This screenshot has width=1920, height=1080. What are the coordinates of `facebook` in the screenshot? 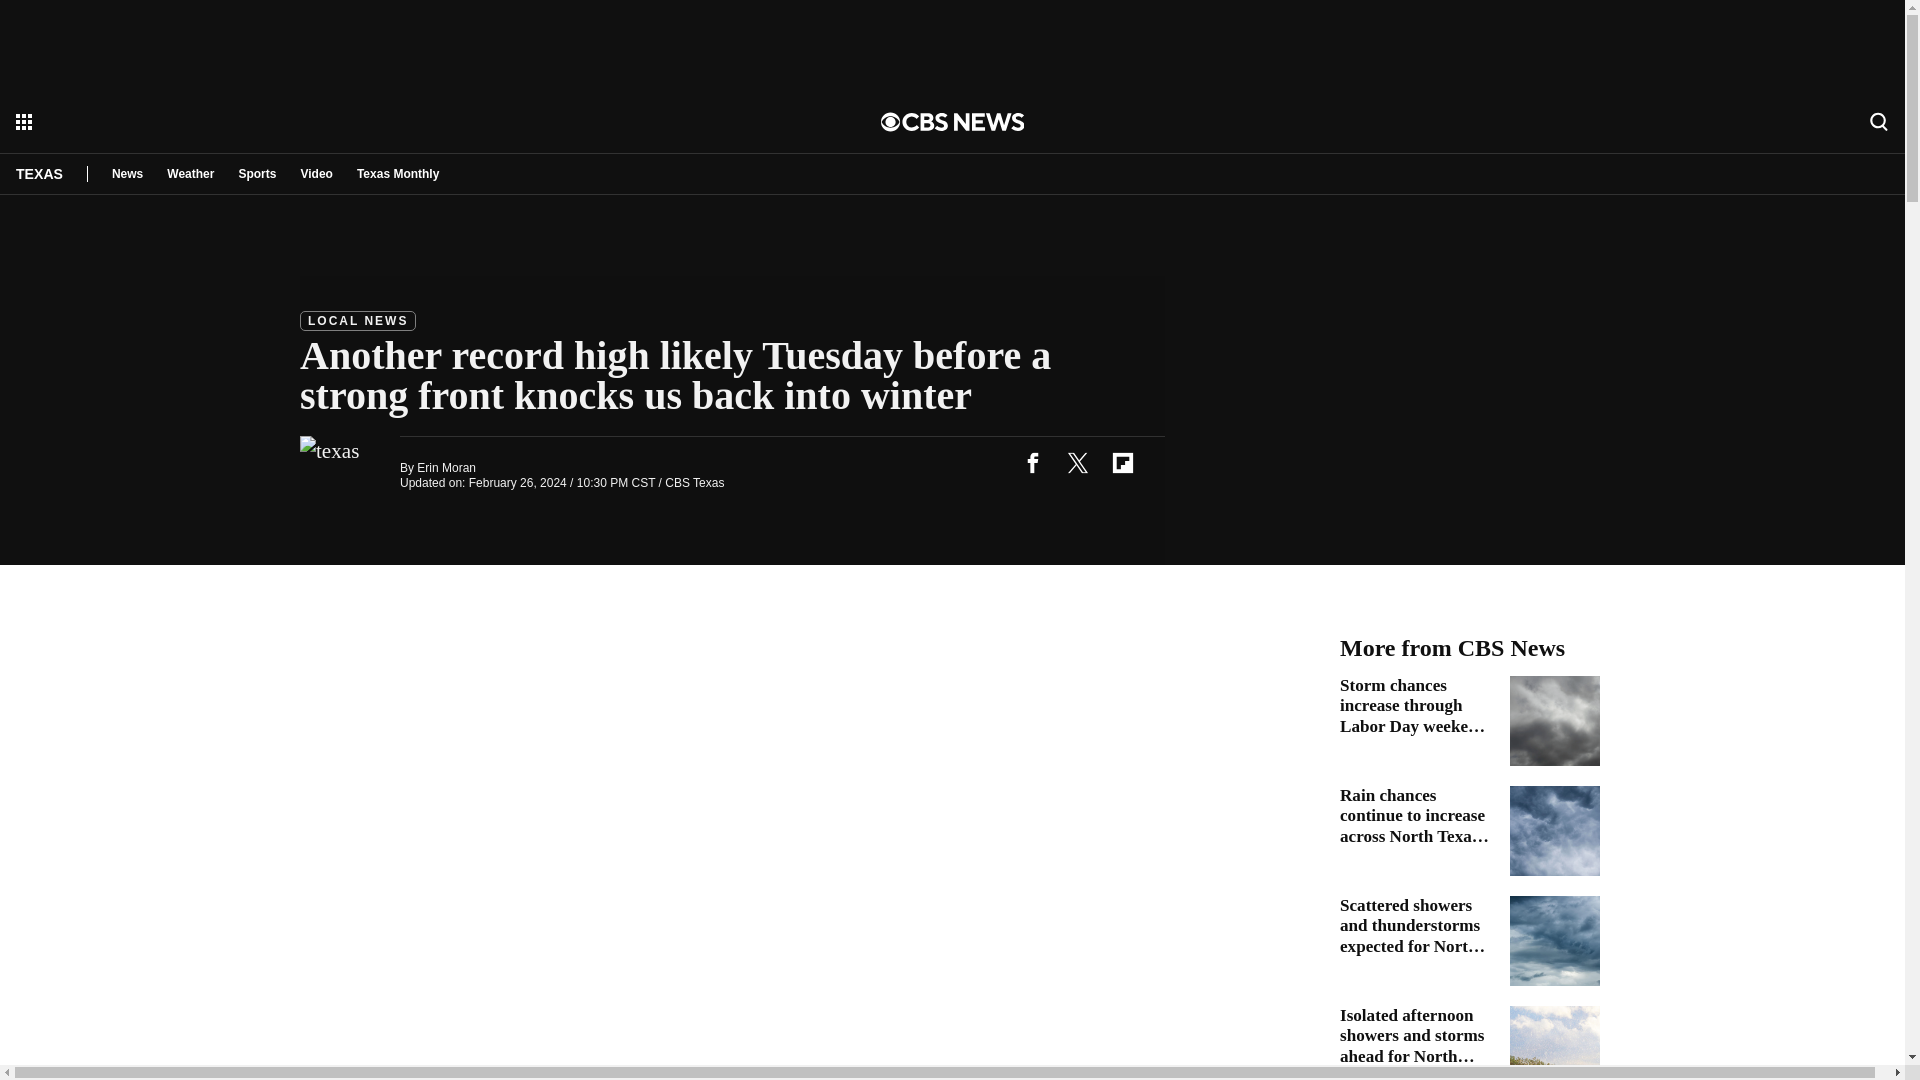 It's located at (1032, 462).